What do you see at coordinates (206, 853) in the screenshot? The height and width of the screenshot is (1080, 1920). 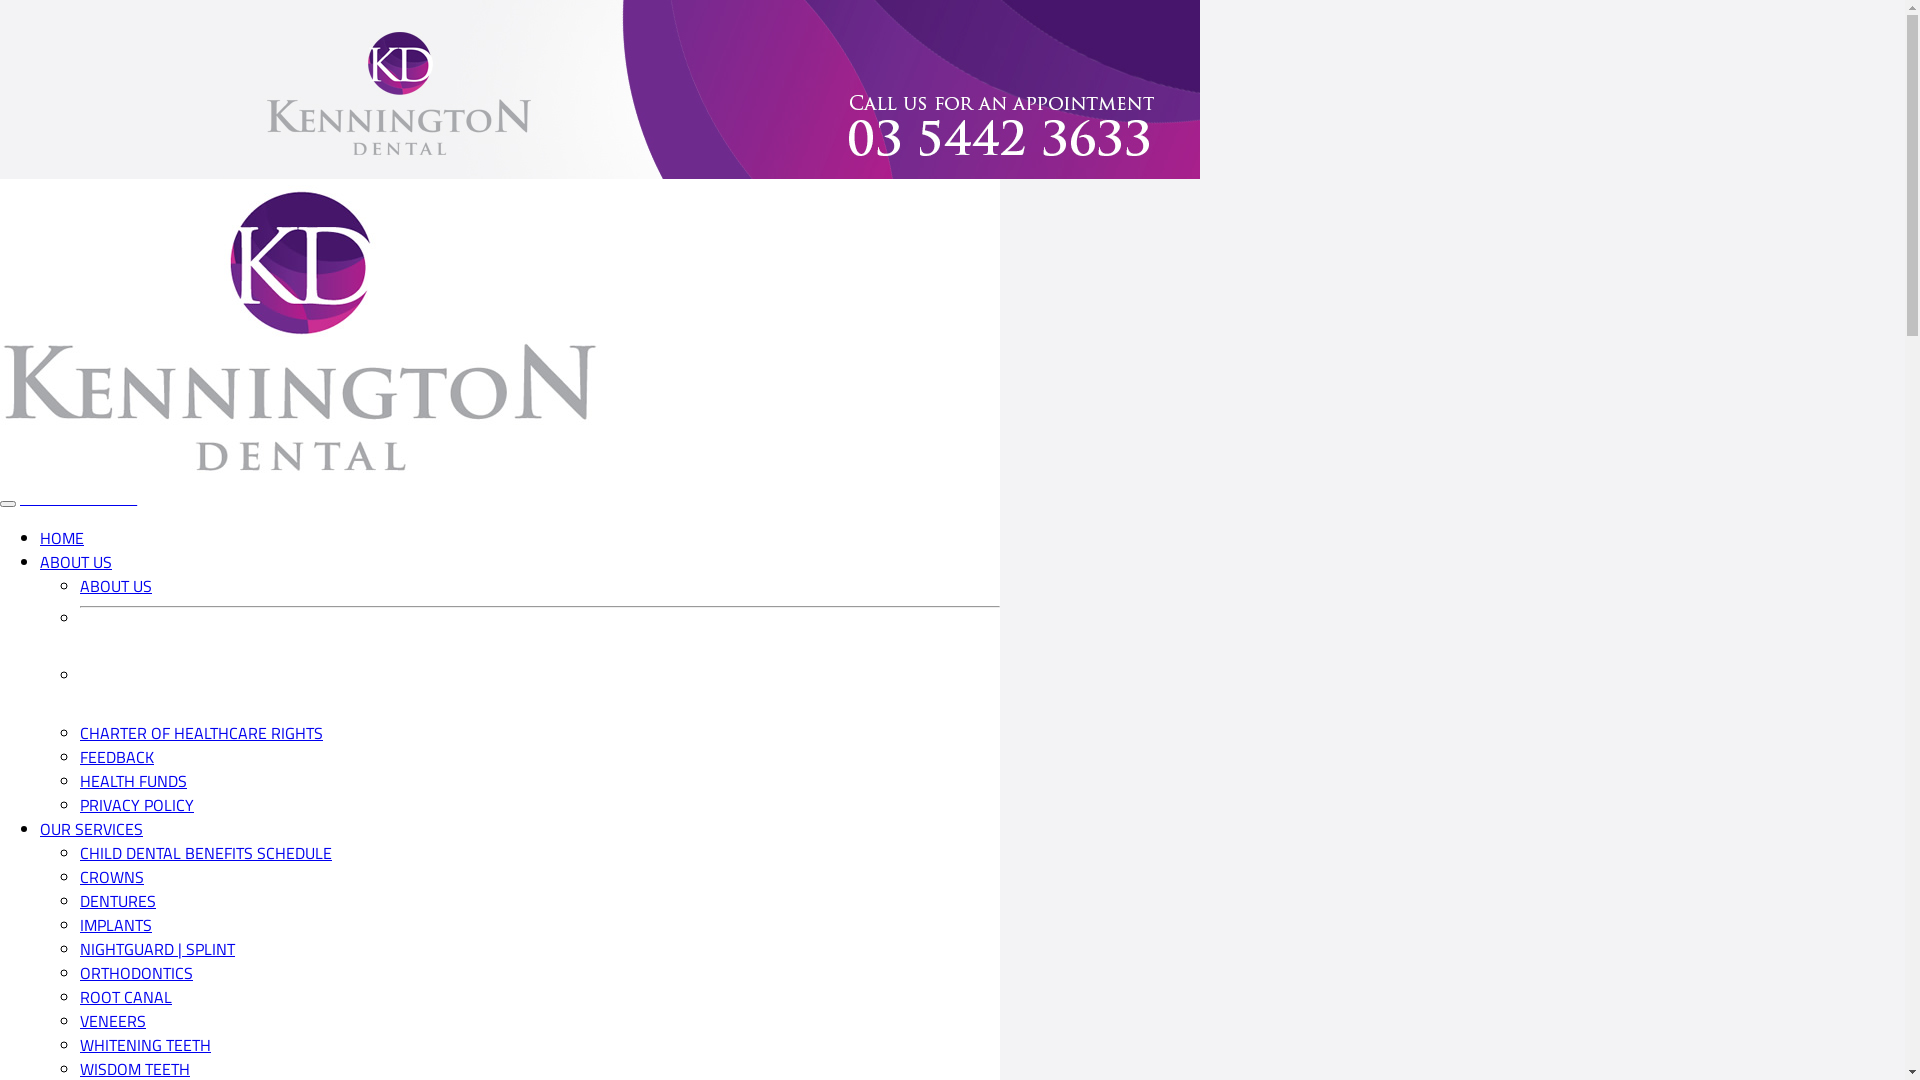 I see `CHILD DENTAL BENEFITS SCHEDULE` at bounding box center [206, 853].